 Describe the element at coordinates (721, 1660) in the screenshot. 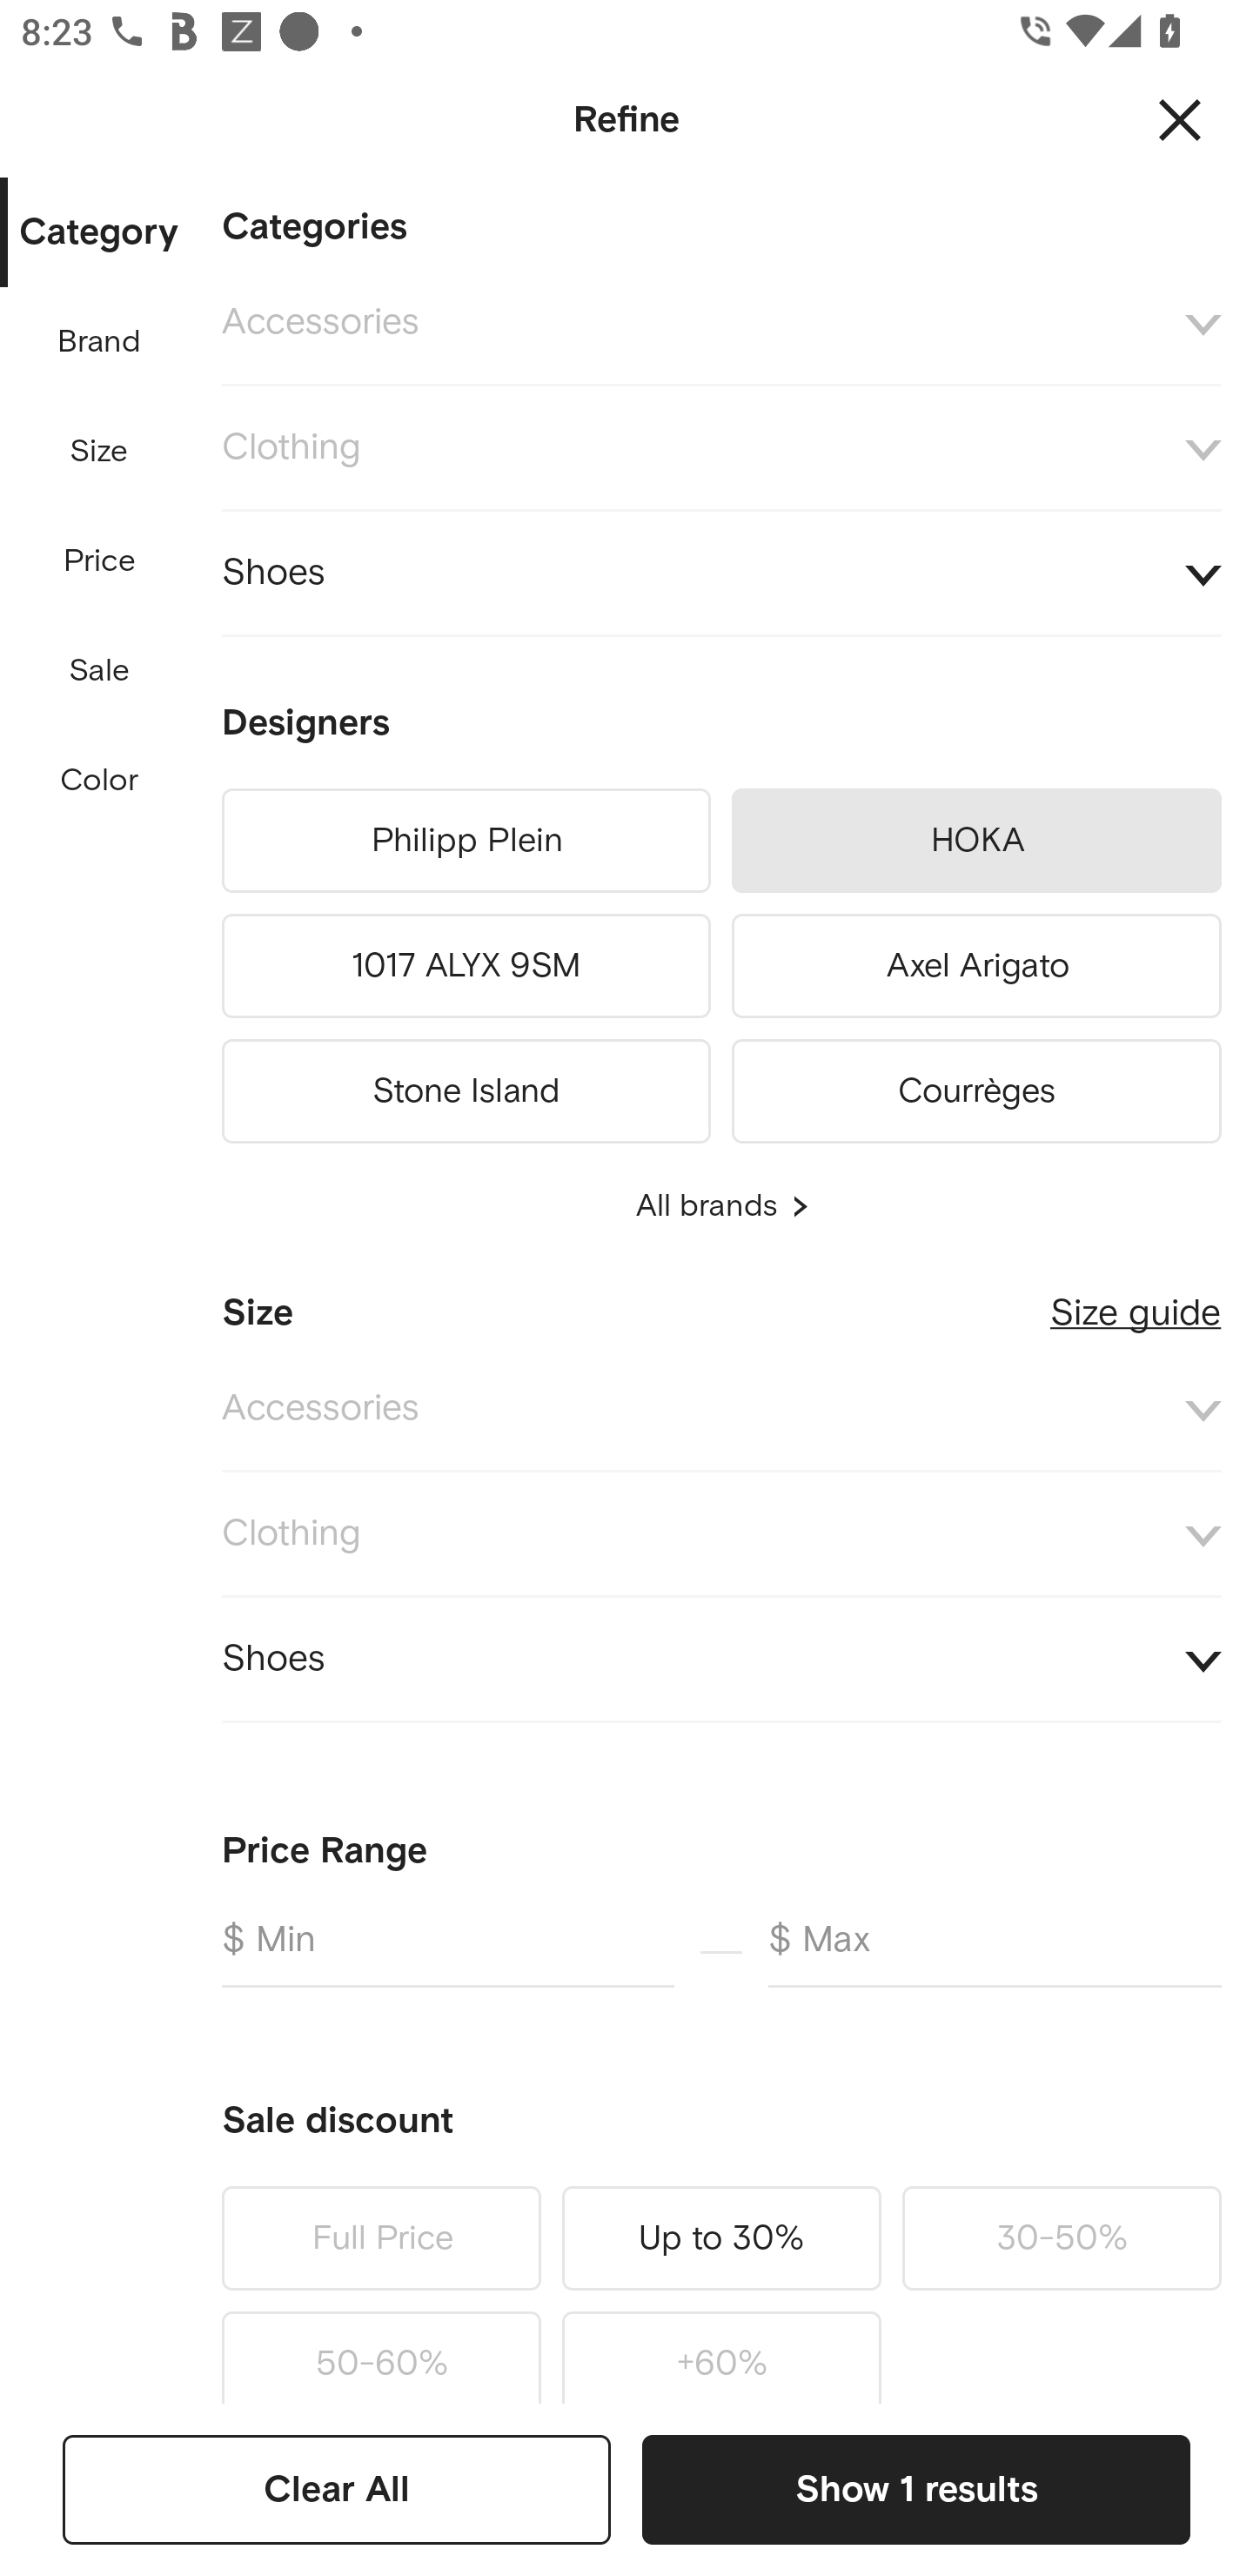

I see `Shoes` at that location.